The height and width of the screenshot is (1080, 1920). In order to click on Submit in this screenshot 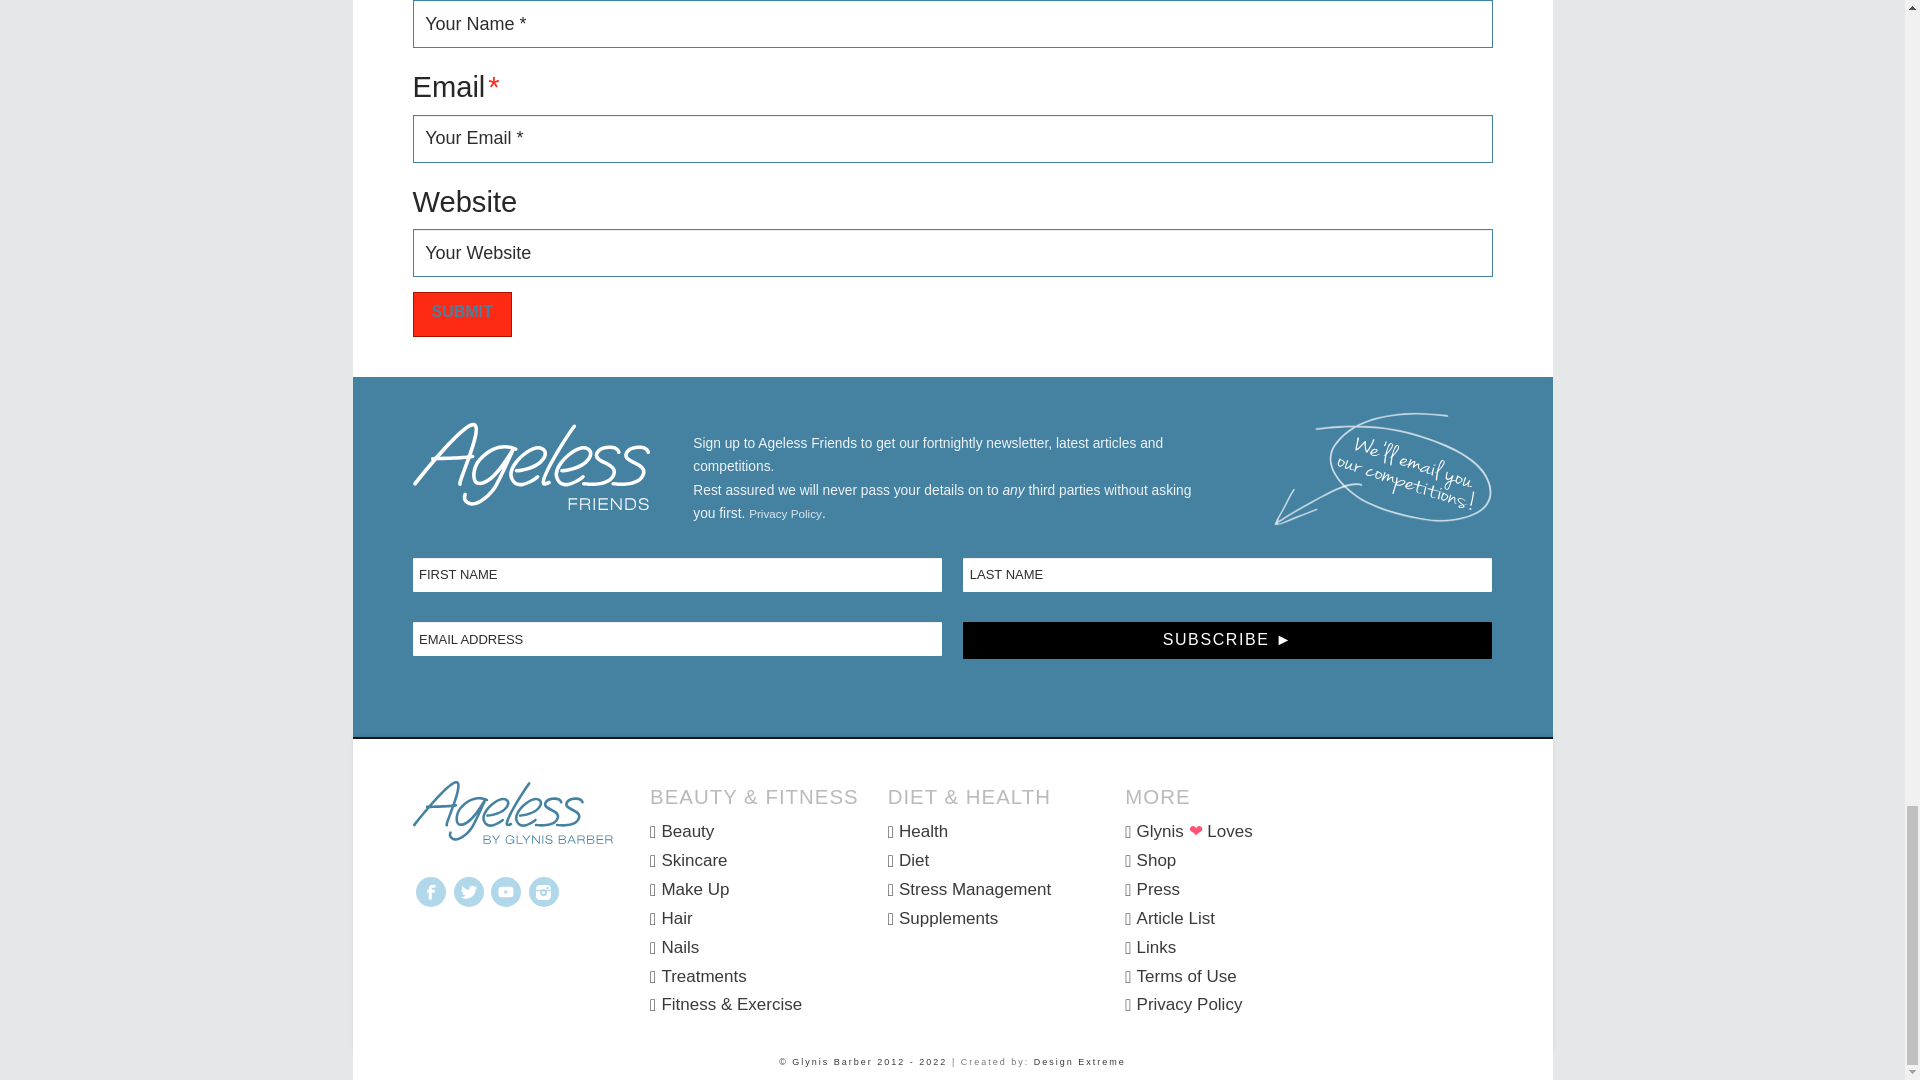, I will do `click(461, 314)`.